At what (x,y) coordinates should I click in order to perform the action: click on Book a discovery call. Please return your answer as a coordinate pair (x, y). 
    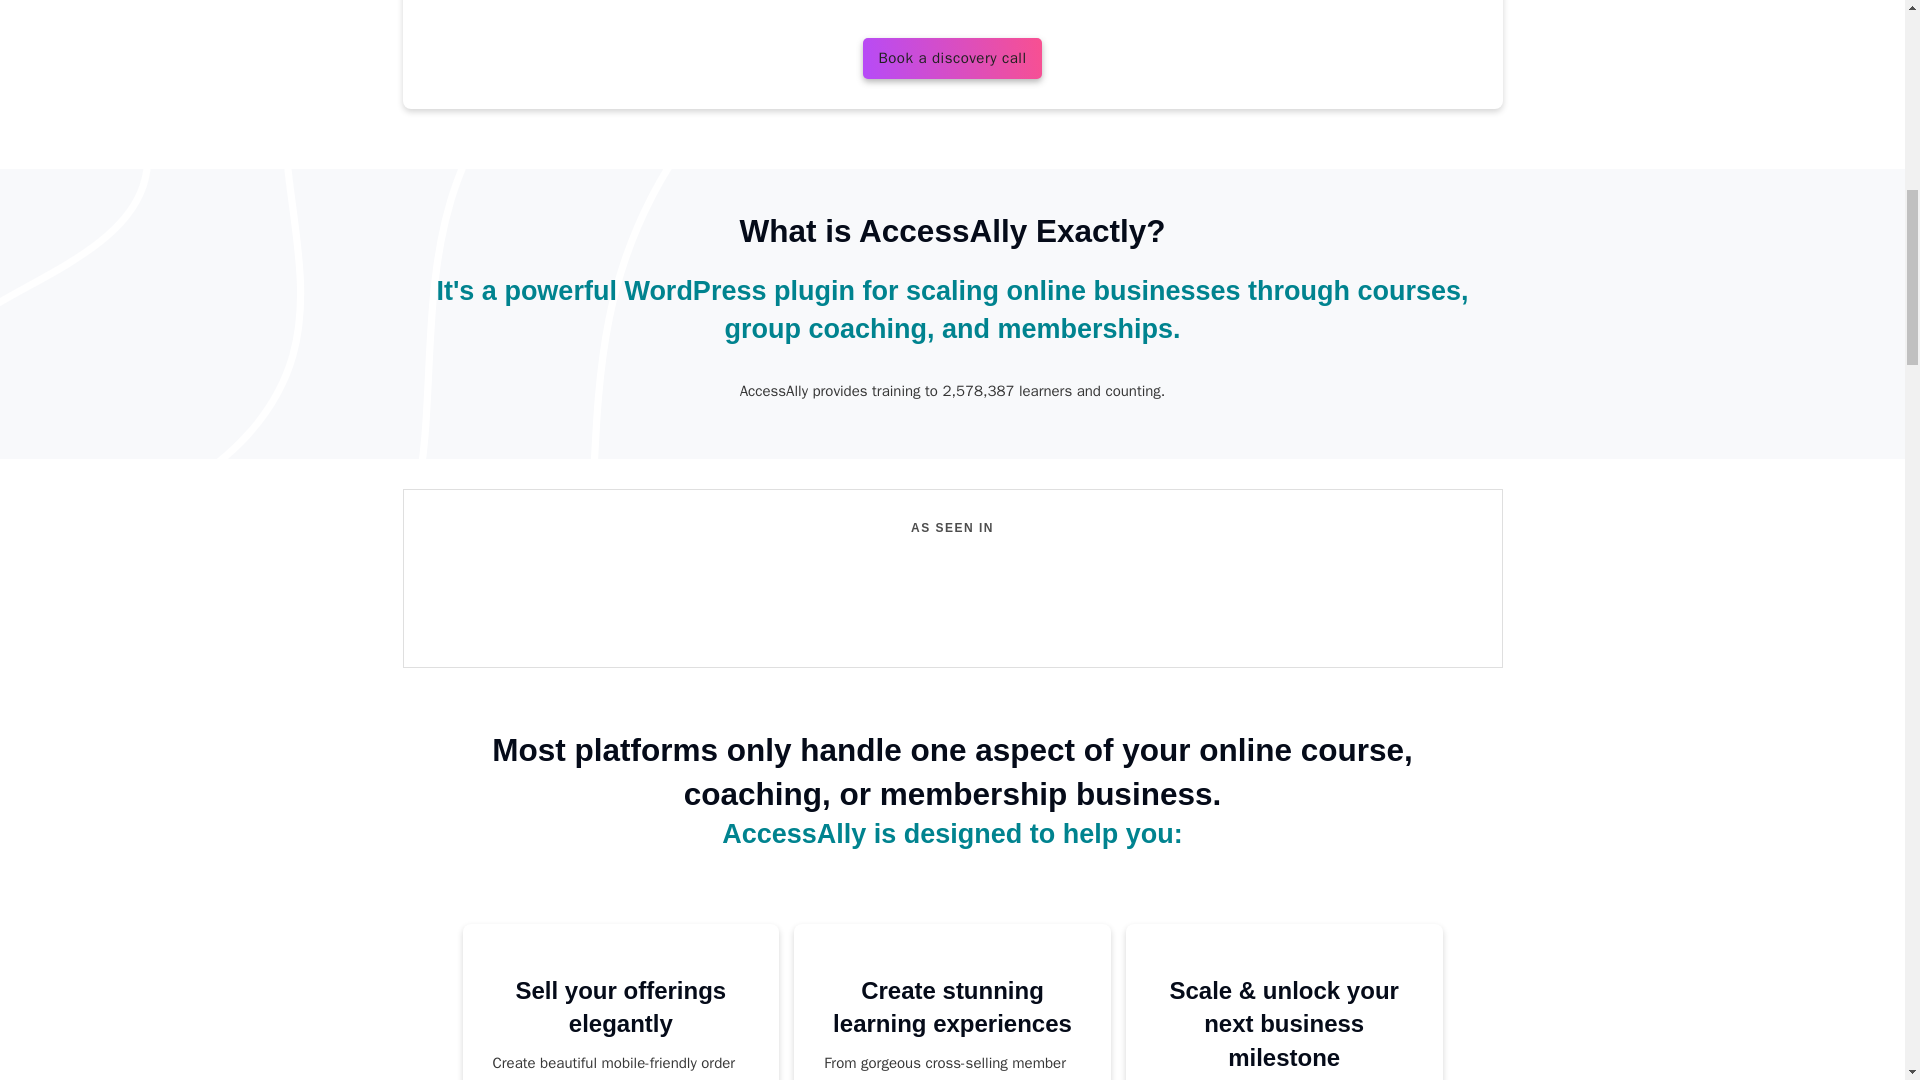
    Looking at the image, I should click on (951, 58).